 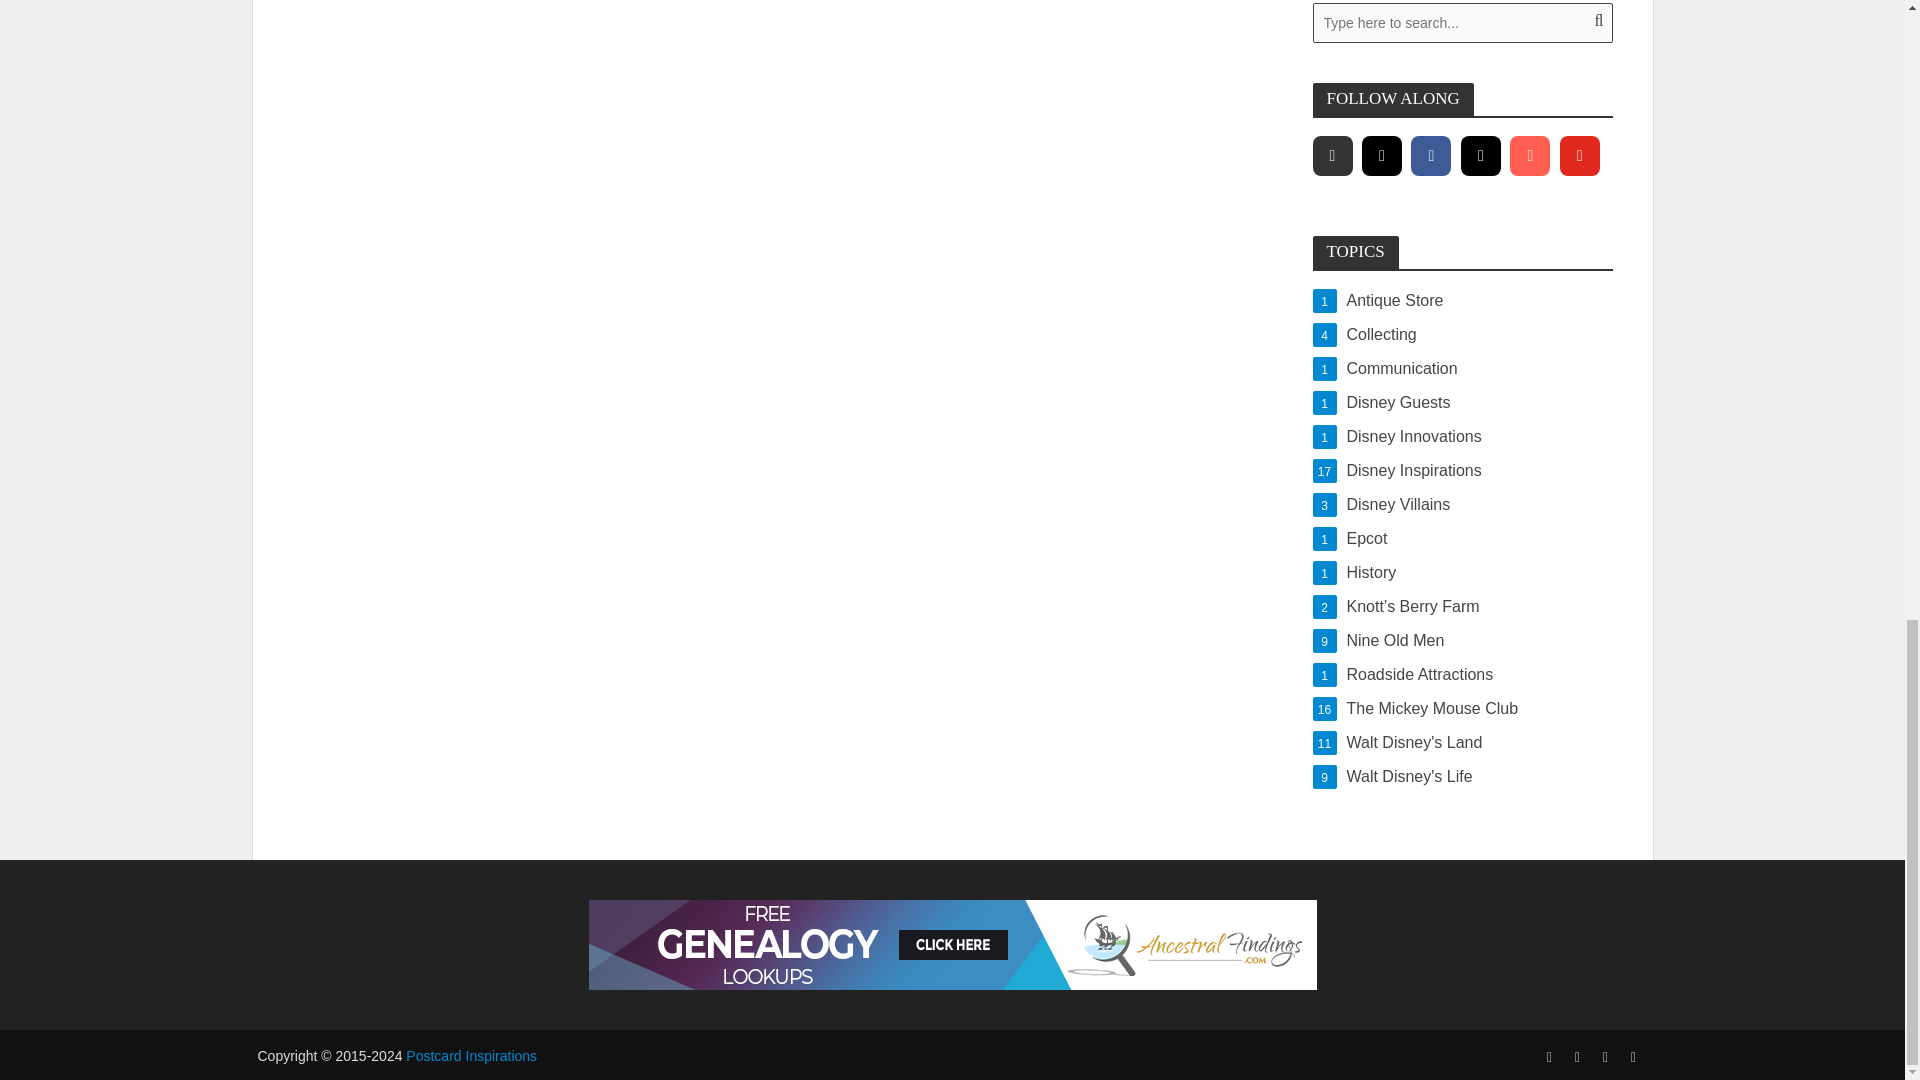 I want to click on ebay, so click(x=1579, y=156).